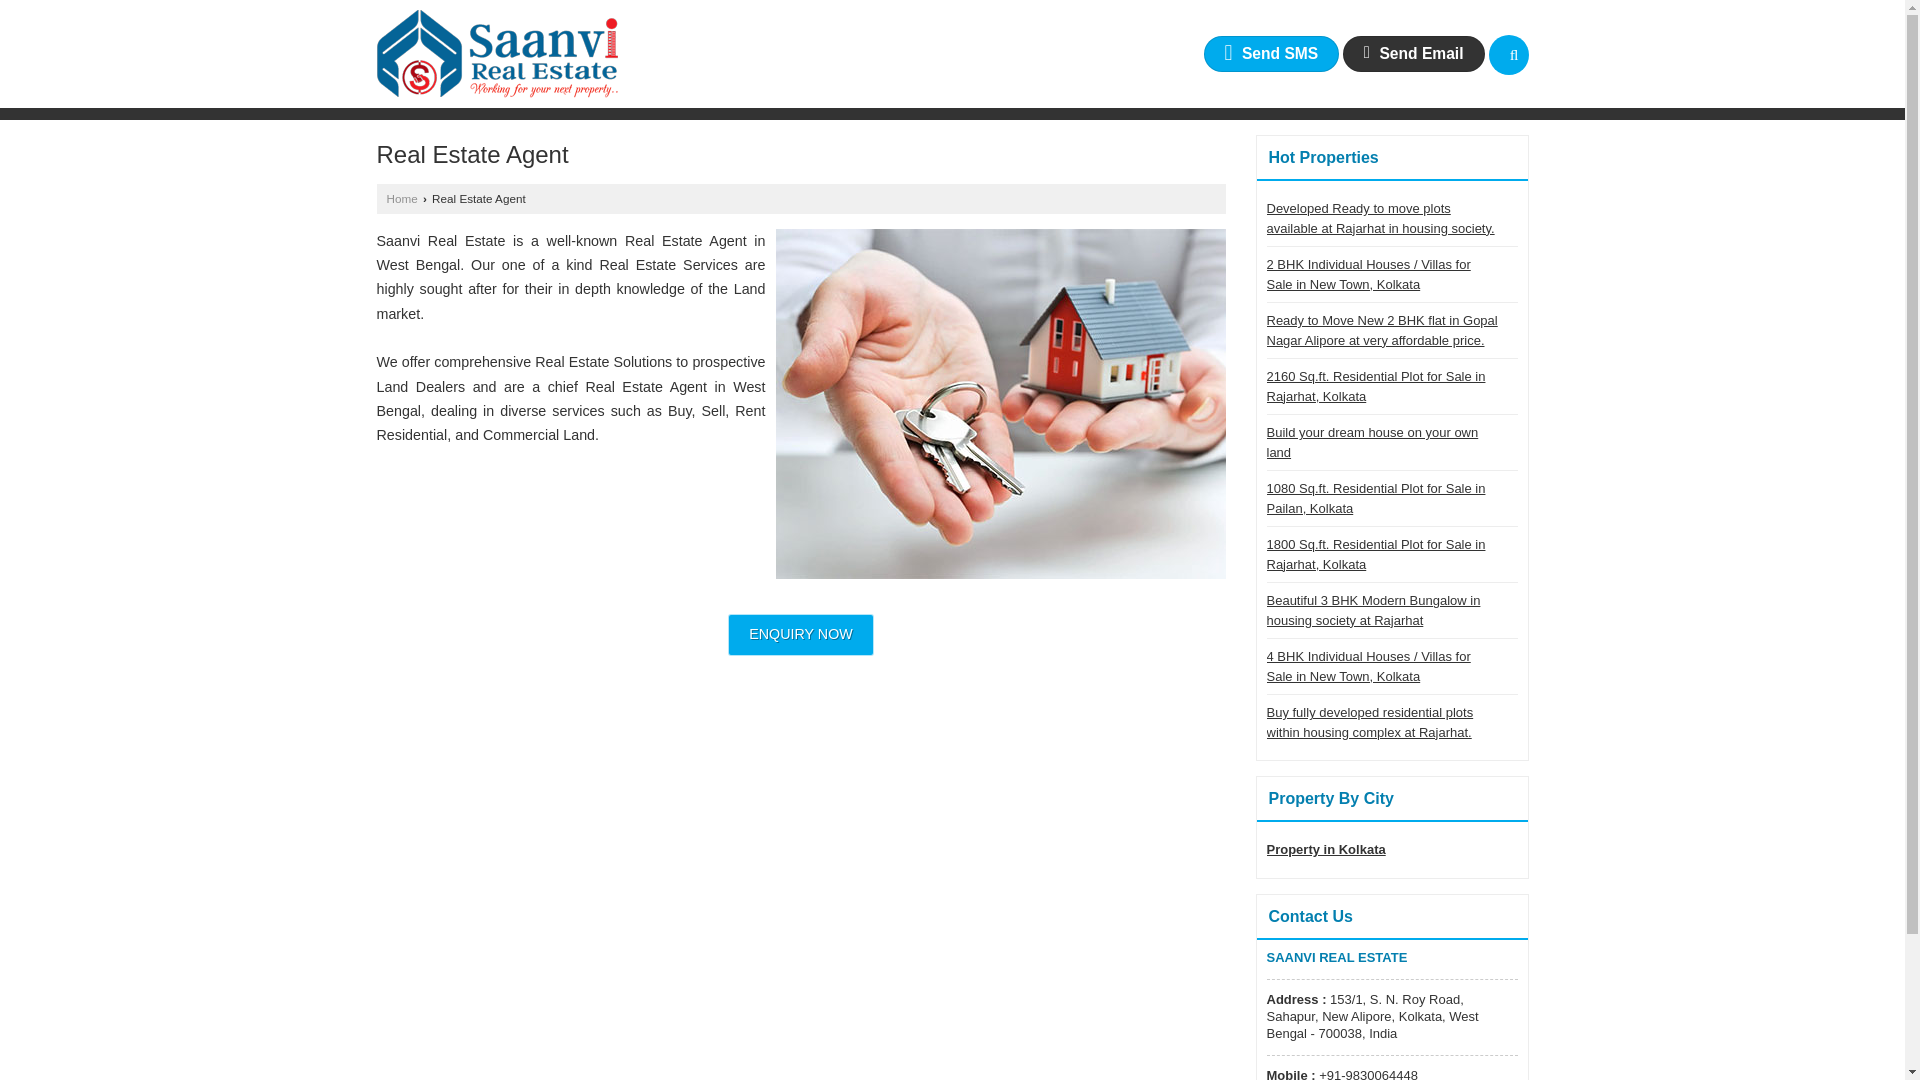 The height and width of the screenshot is (1080, 1920). I want to click on ENQUIRY NOW, so click(800, 634).